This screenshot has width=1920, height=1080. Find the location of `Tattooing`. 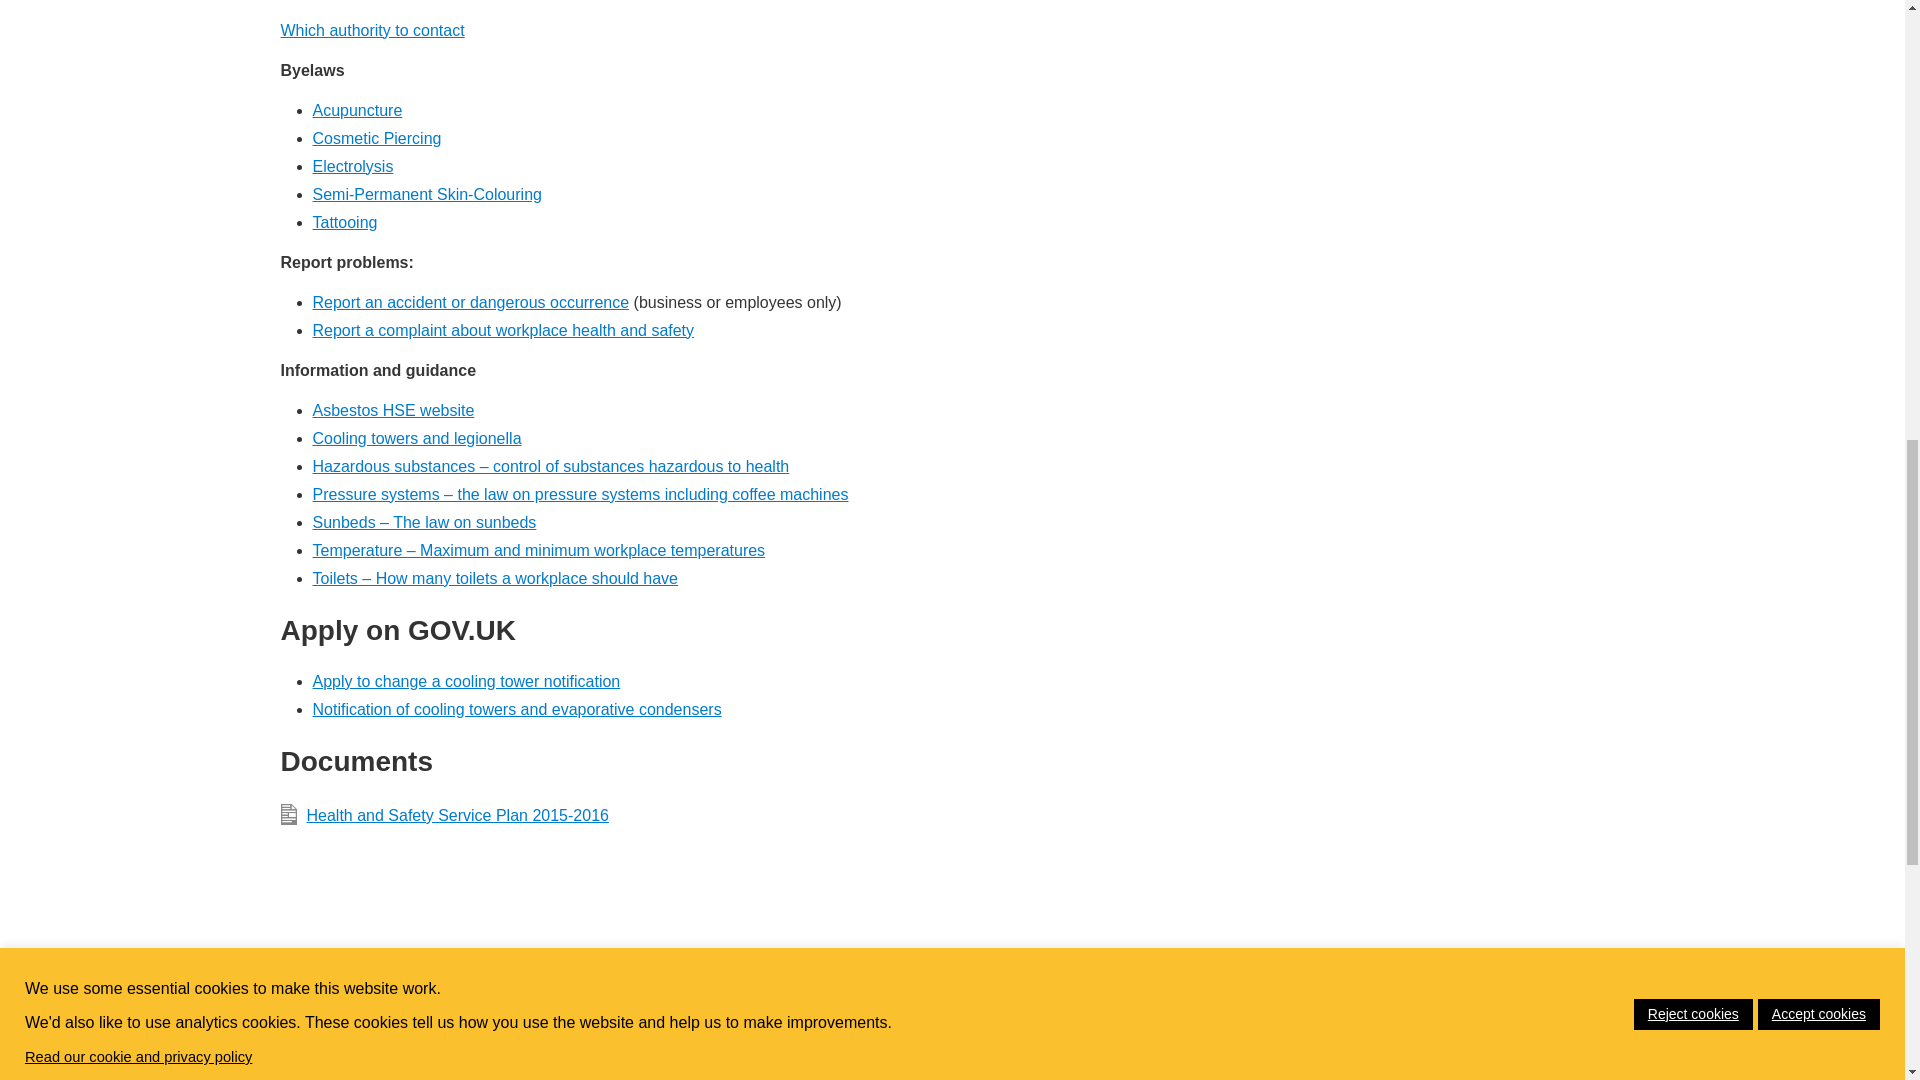

Tattooing is located at coordinates (344, 222).